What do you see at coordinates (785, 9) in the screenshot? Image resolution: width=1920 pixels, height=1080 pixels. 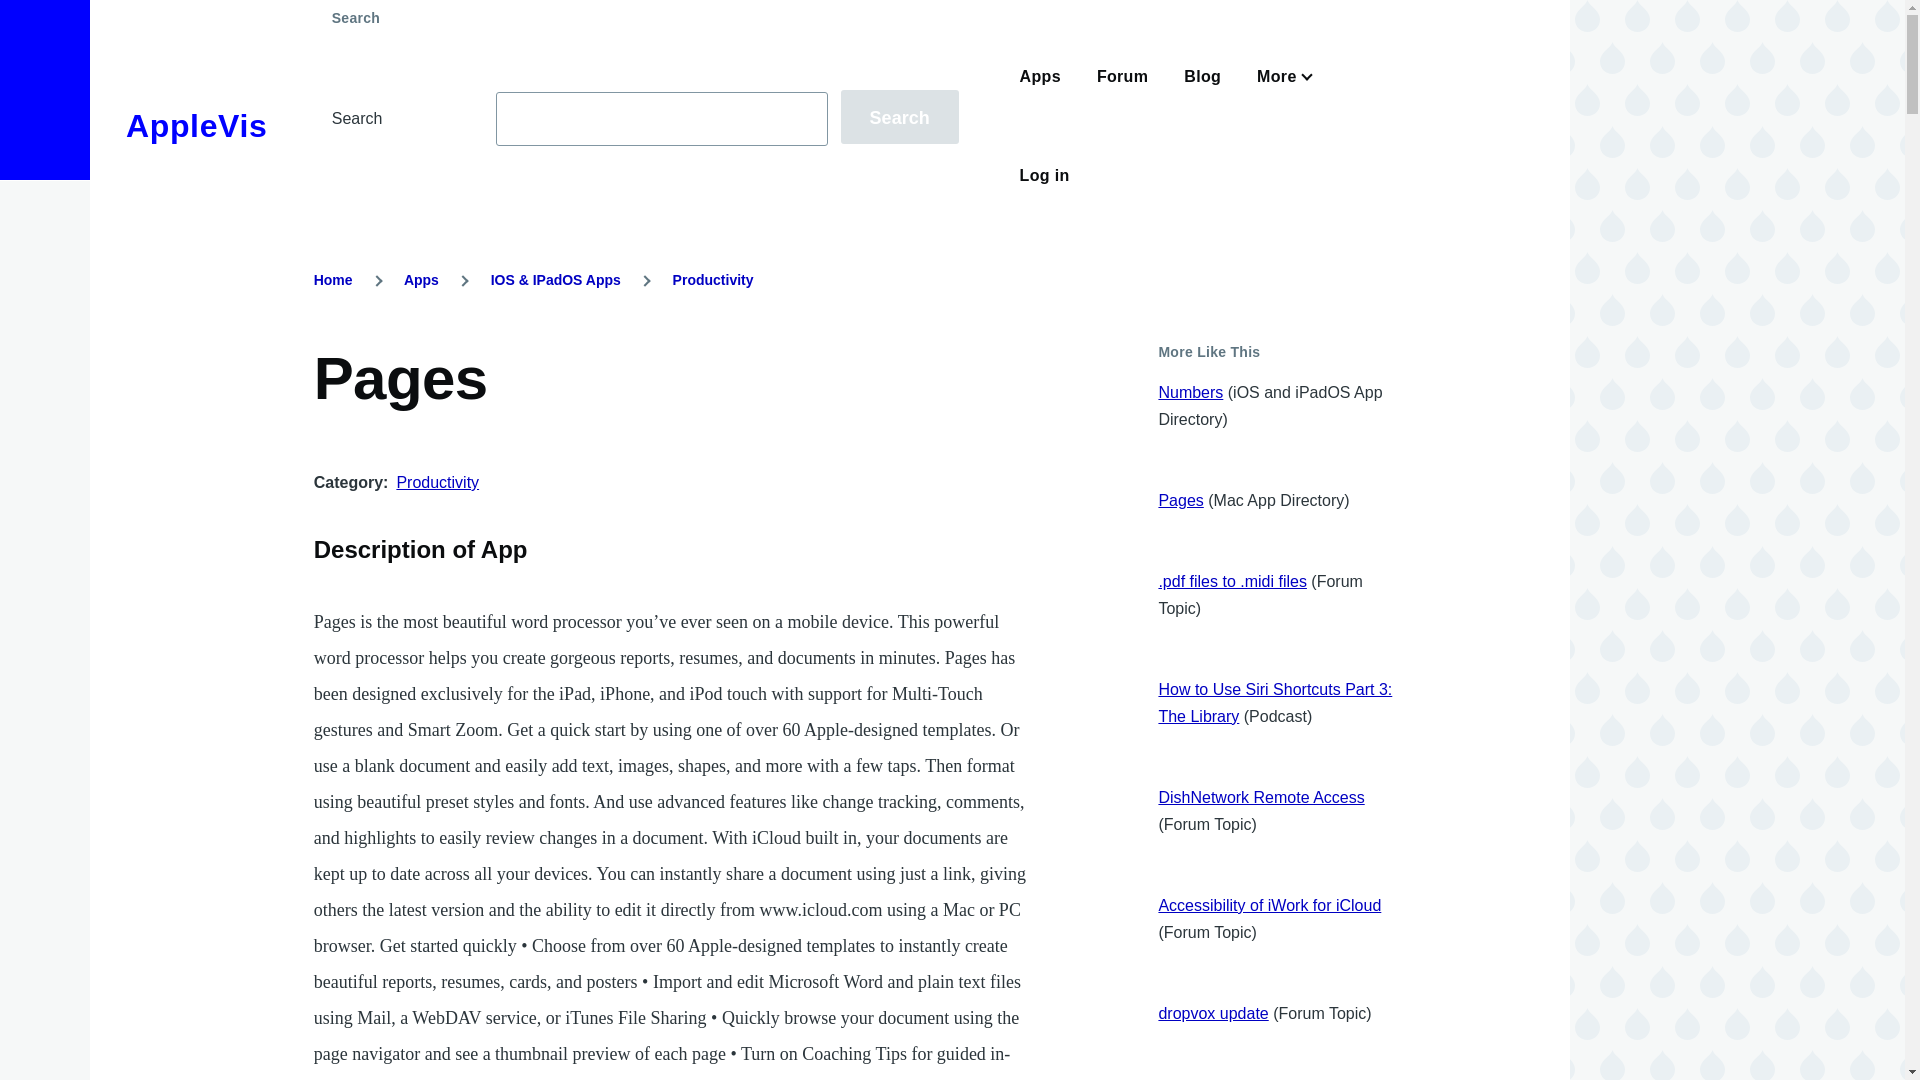 I see `Skip to main content` at bounding box center [785, 9].